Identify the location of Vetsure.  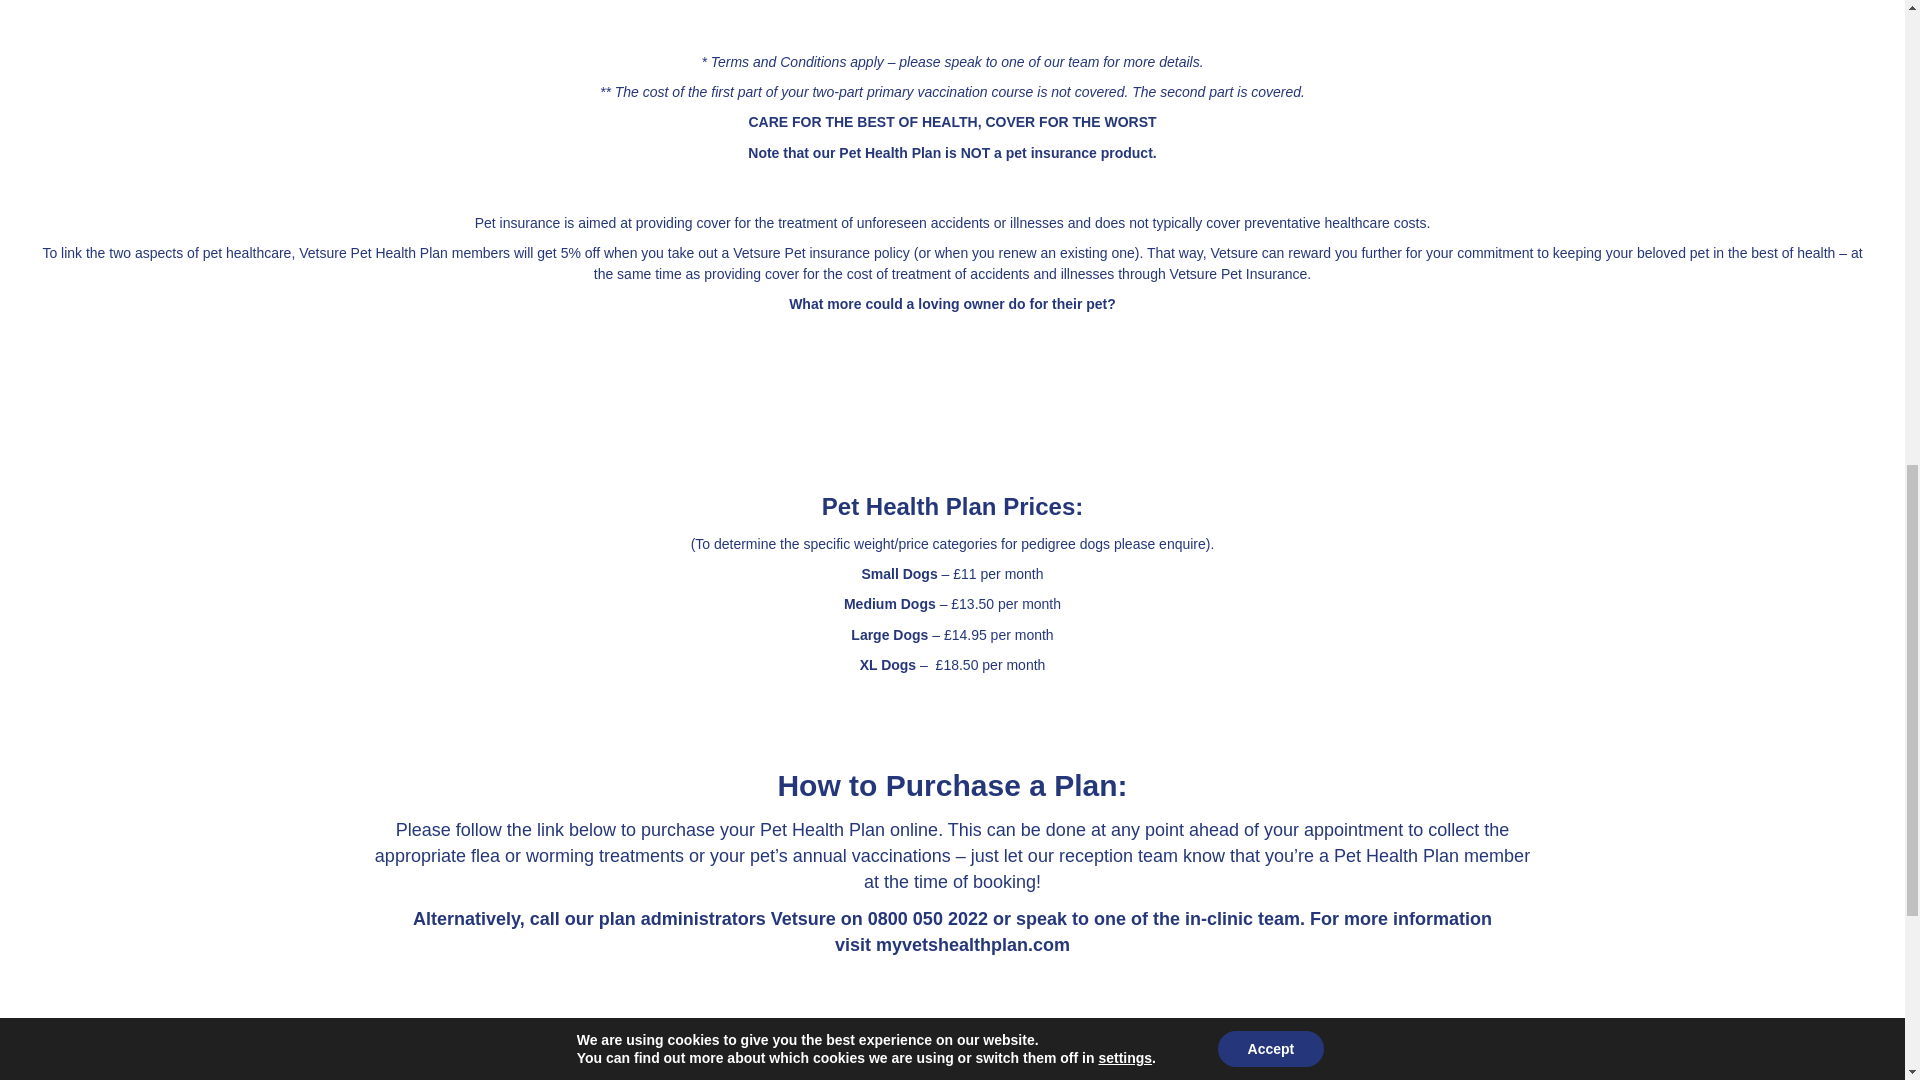
(803, 918).